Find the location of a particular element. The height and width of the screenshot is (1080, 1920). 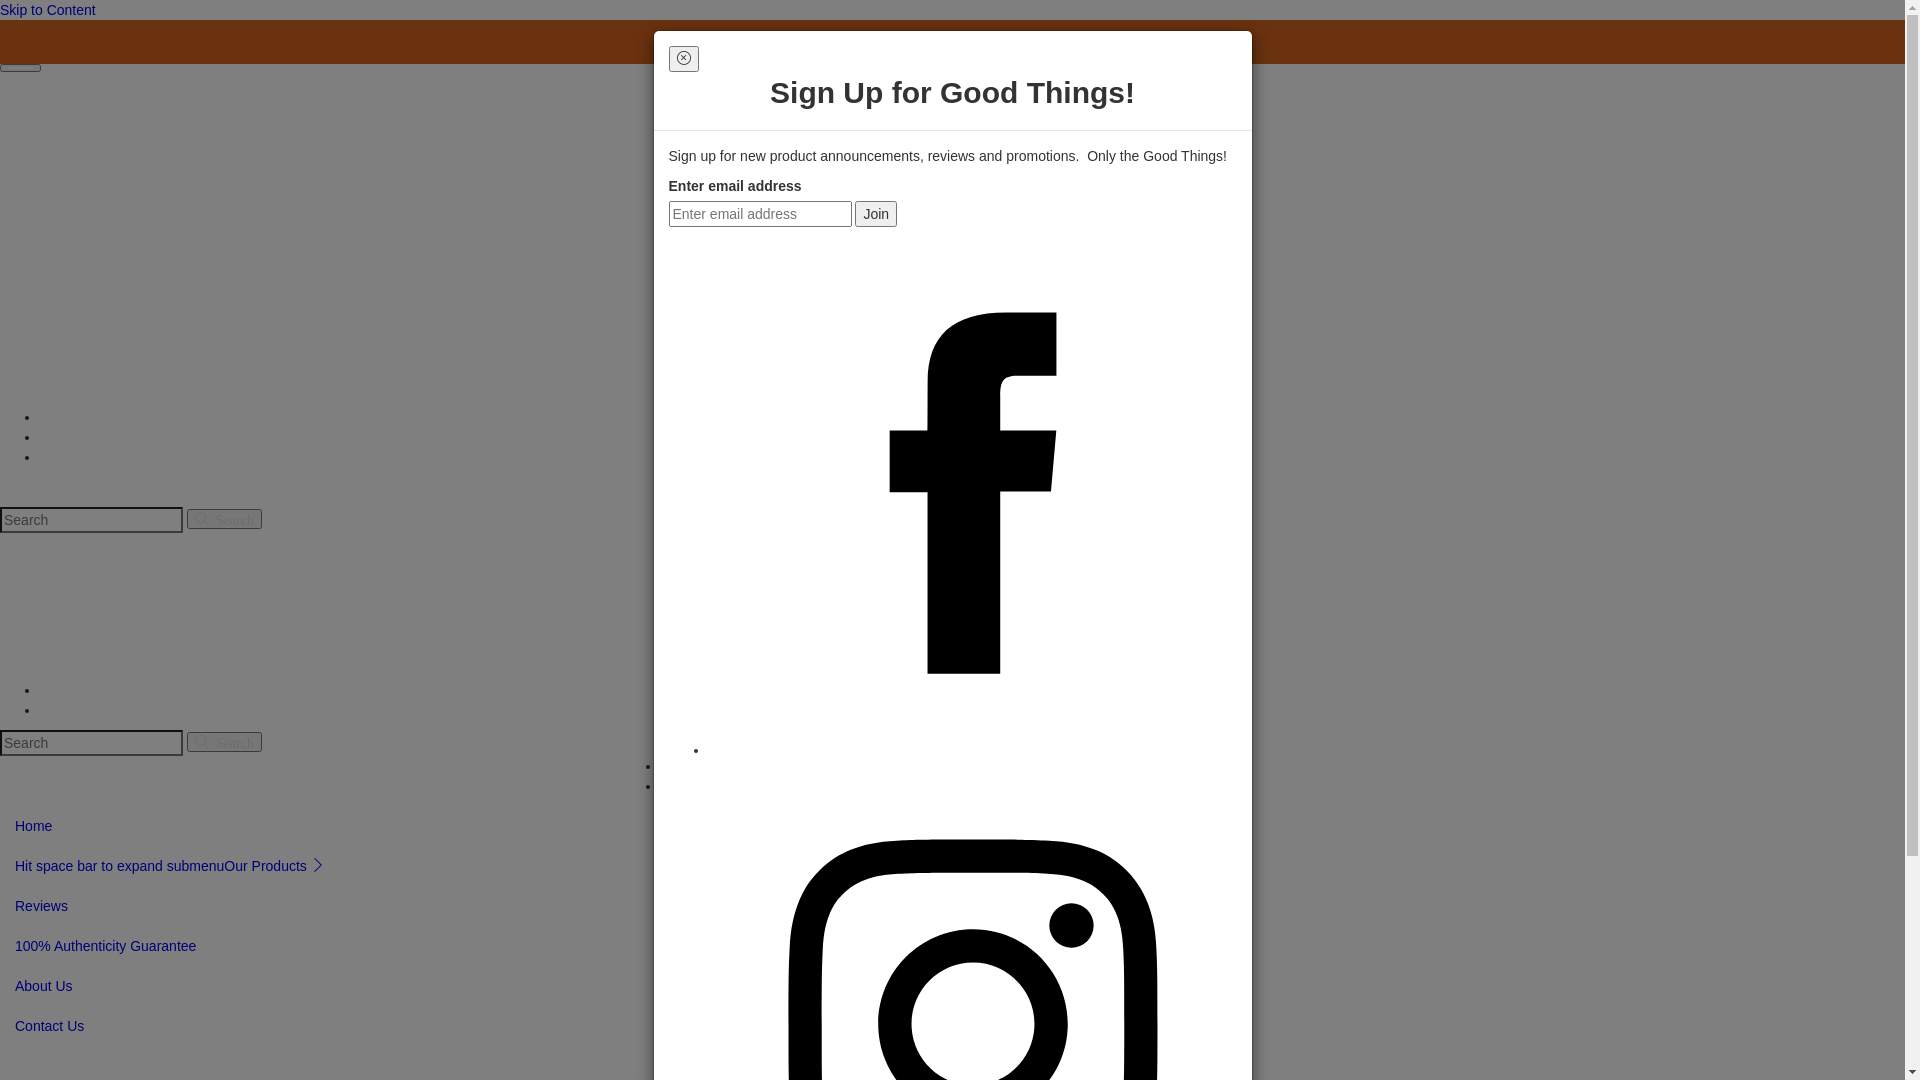

About Us is located at coordinates (44, 986).